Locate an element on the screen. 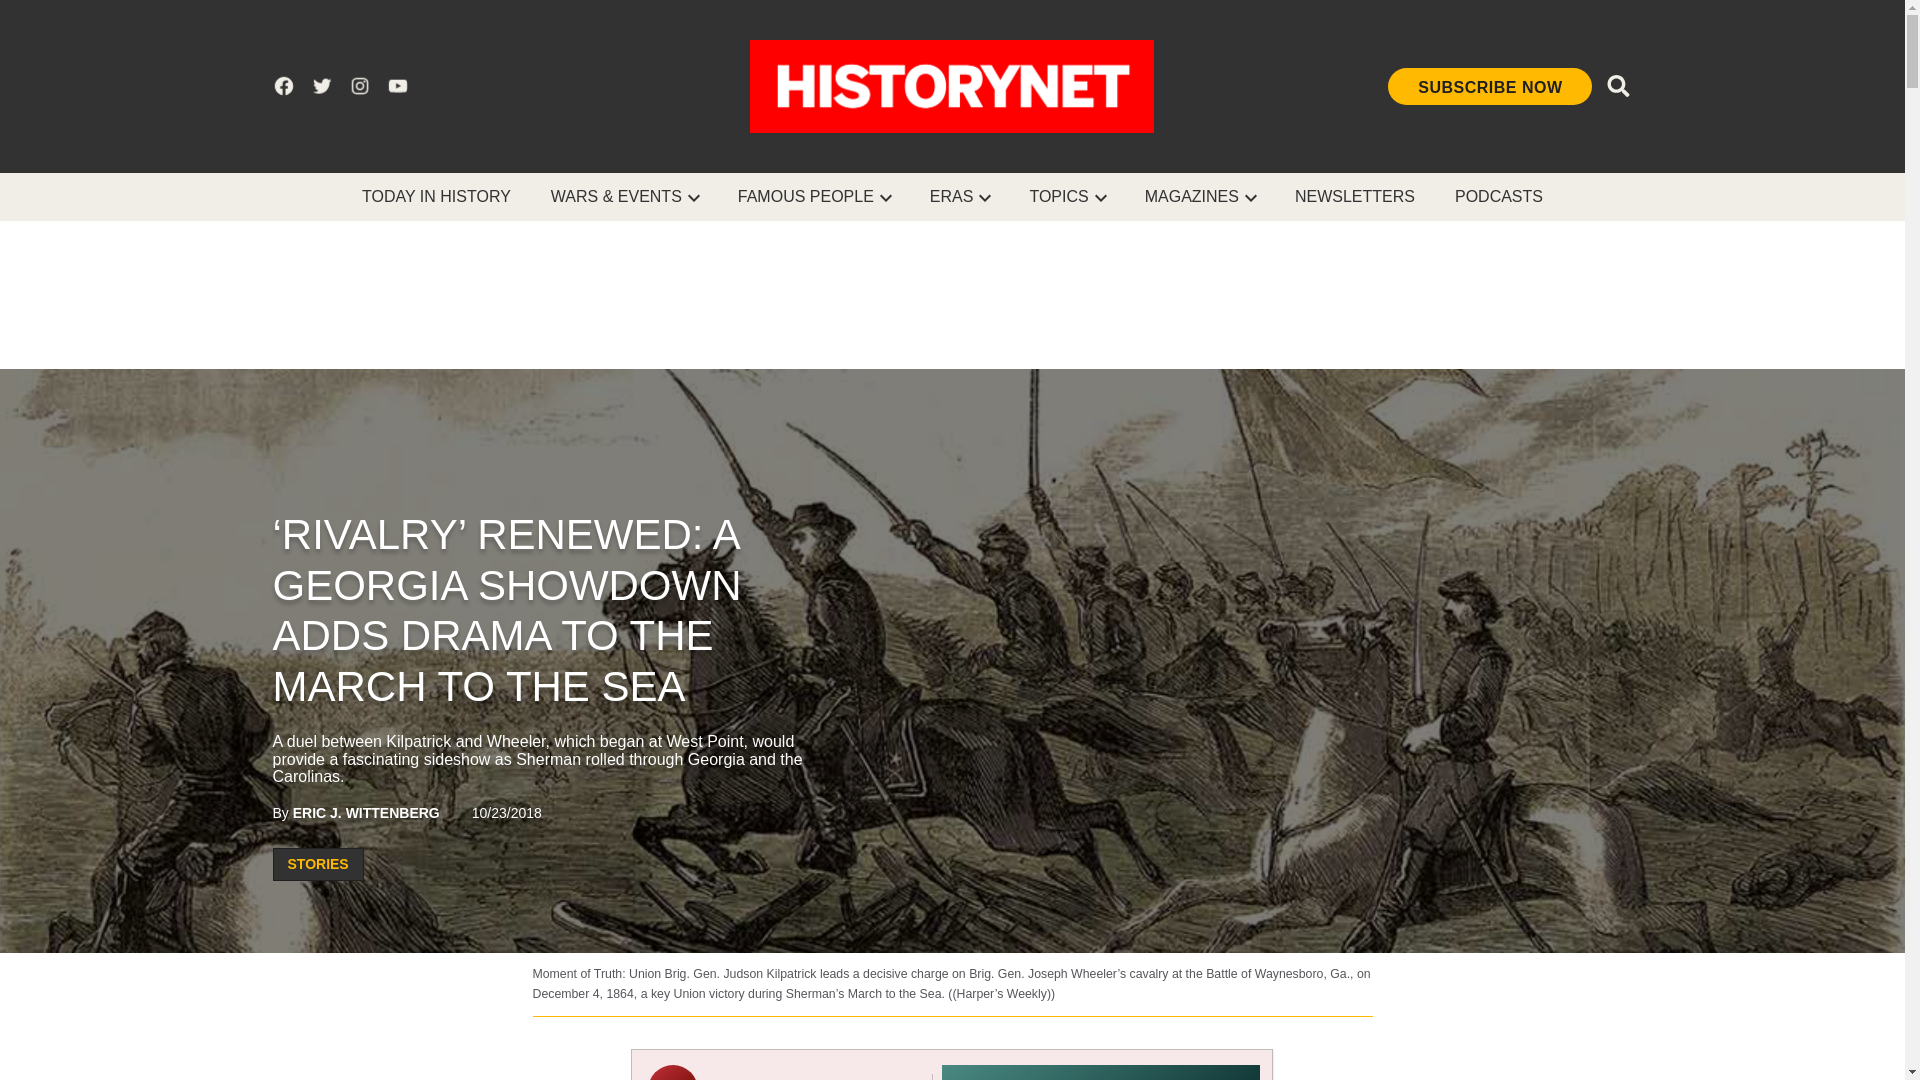 Image resolution: width=1920 pixels, height=1080 pixels. 3rd party ad content is located at coordinates (951, 294).